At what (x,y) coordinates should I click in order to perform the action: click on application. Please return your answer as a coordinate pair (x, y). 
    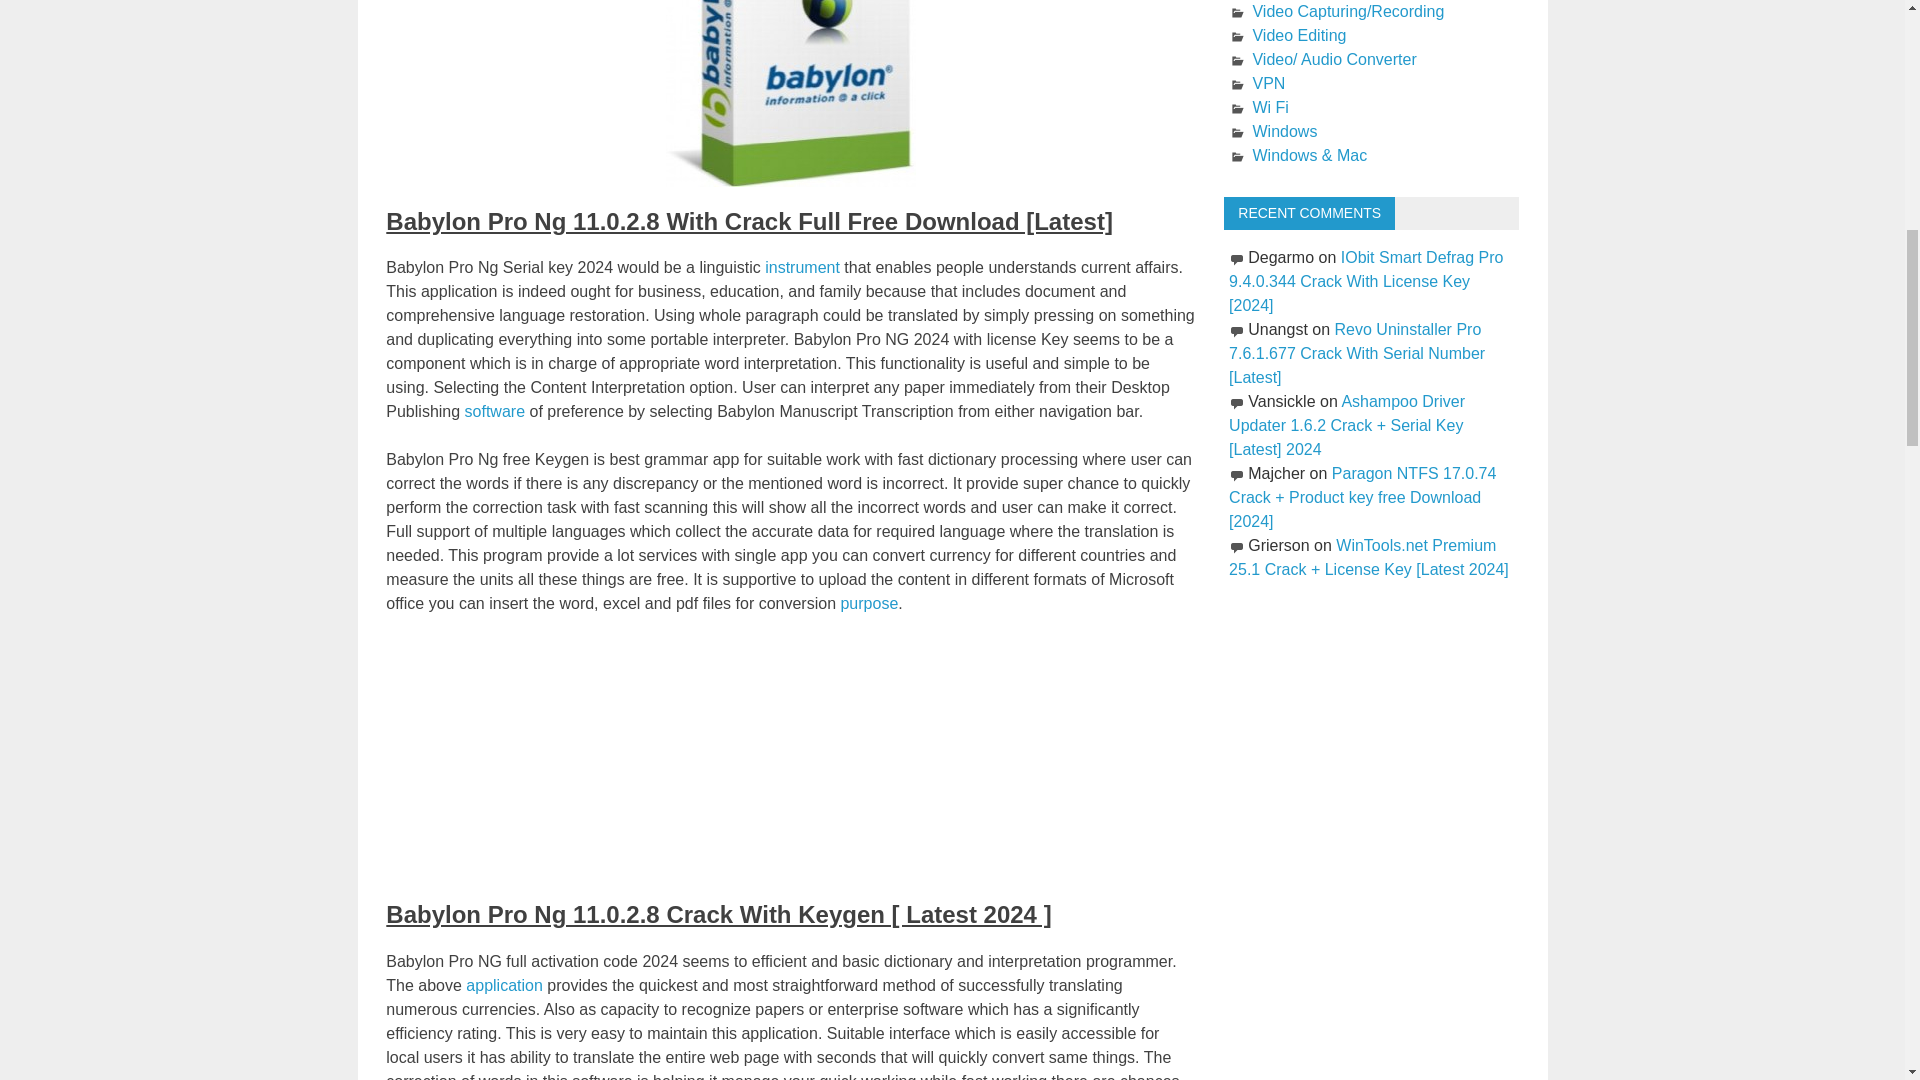
    Looking at the image, I should click on (504, 985).